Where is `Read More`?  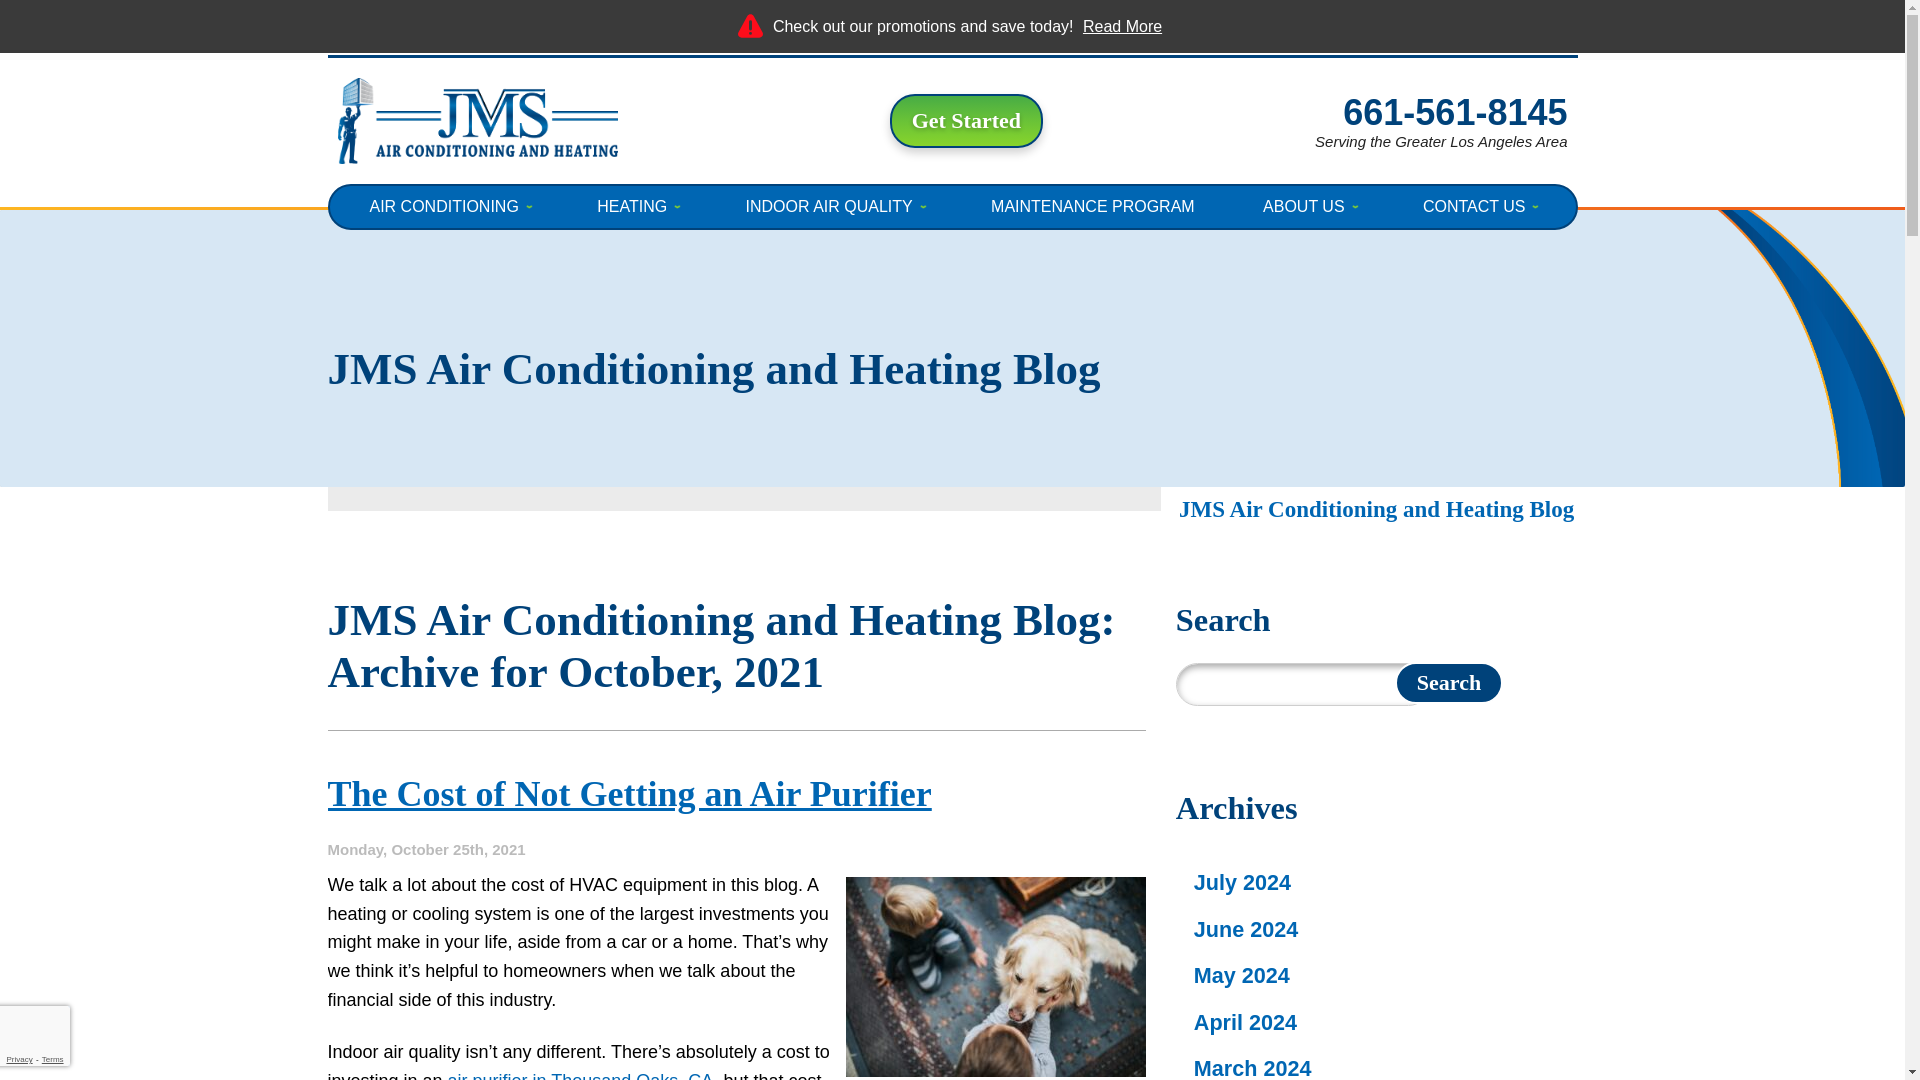
Read More is located at coordinates (1122, 26).